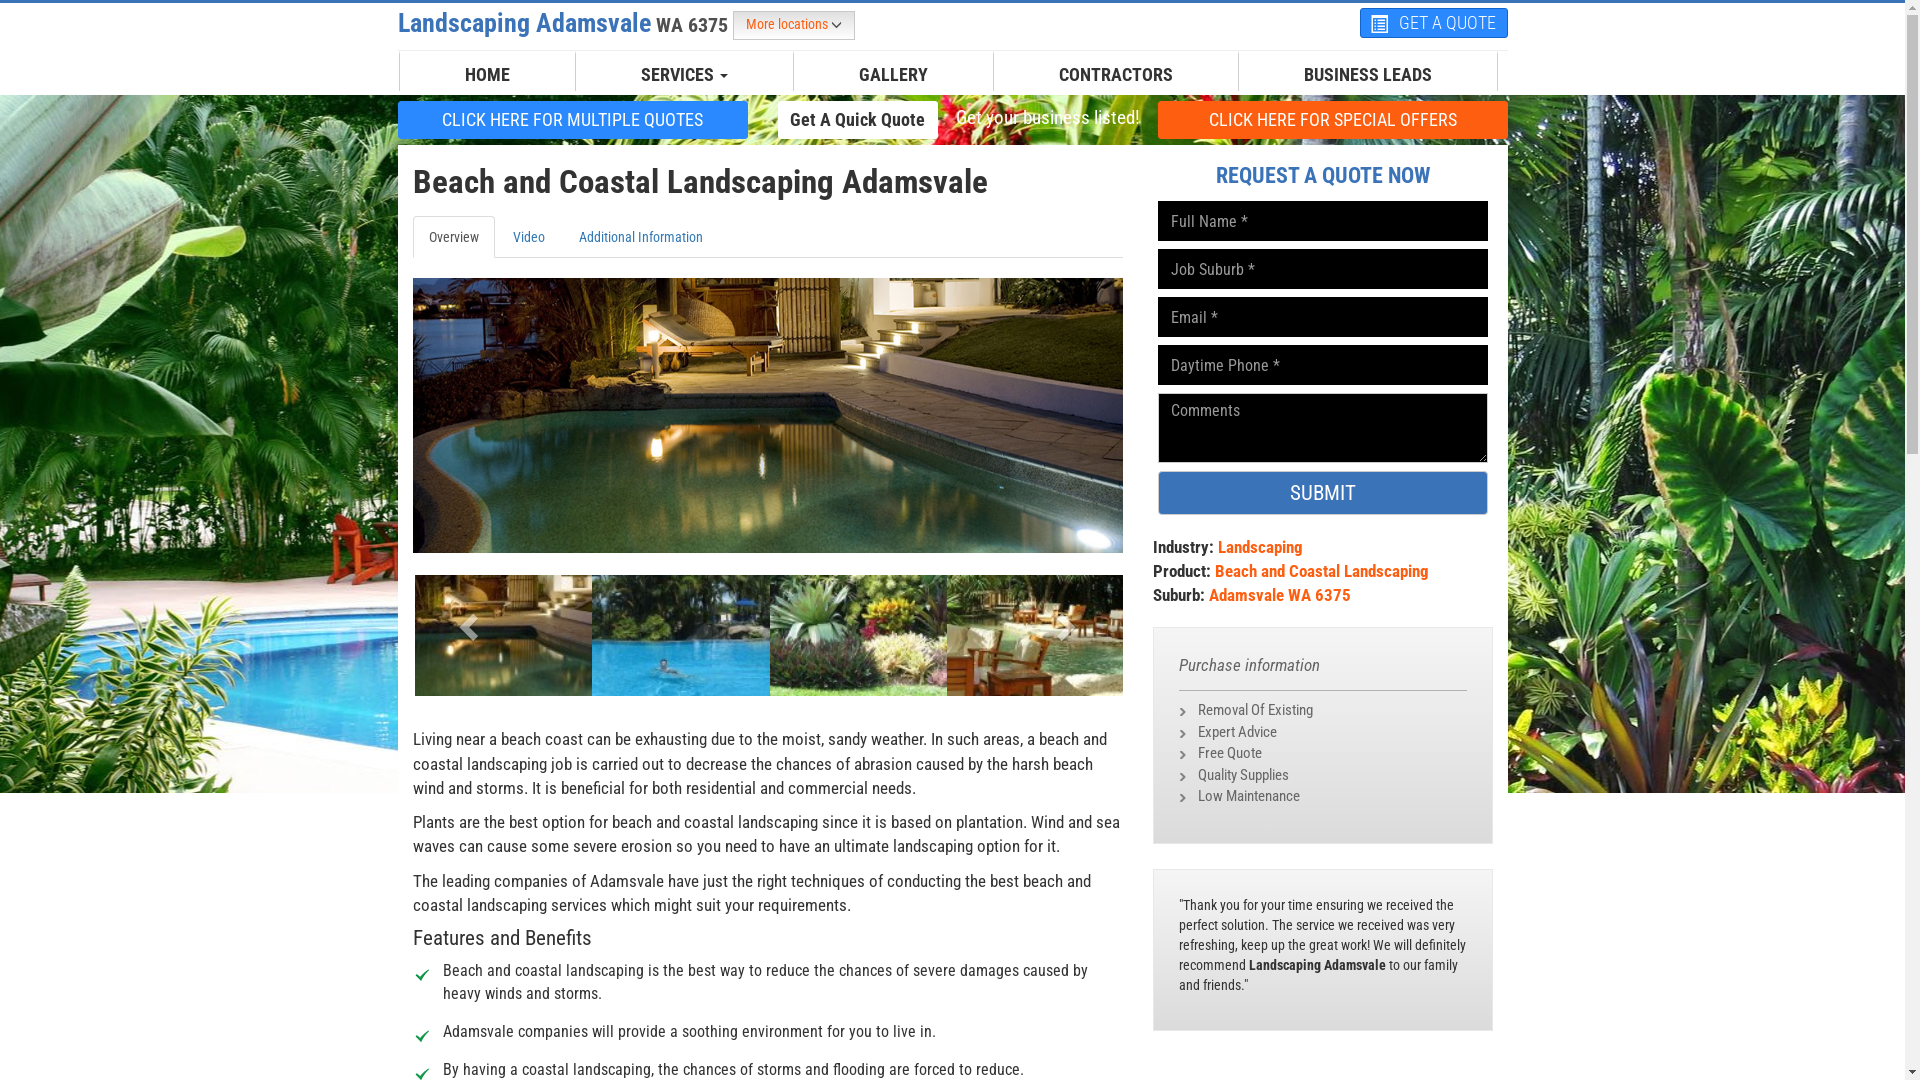 The width and height of the screenshot is (1920, 1080). Describe the element at coordinates (1323, 493) in the screenshot. I see `SUBMIT` at that location.